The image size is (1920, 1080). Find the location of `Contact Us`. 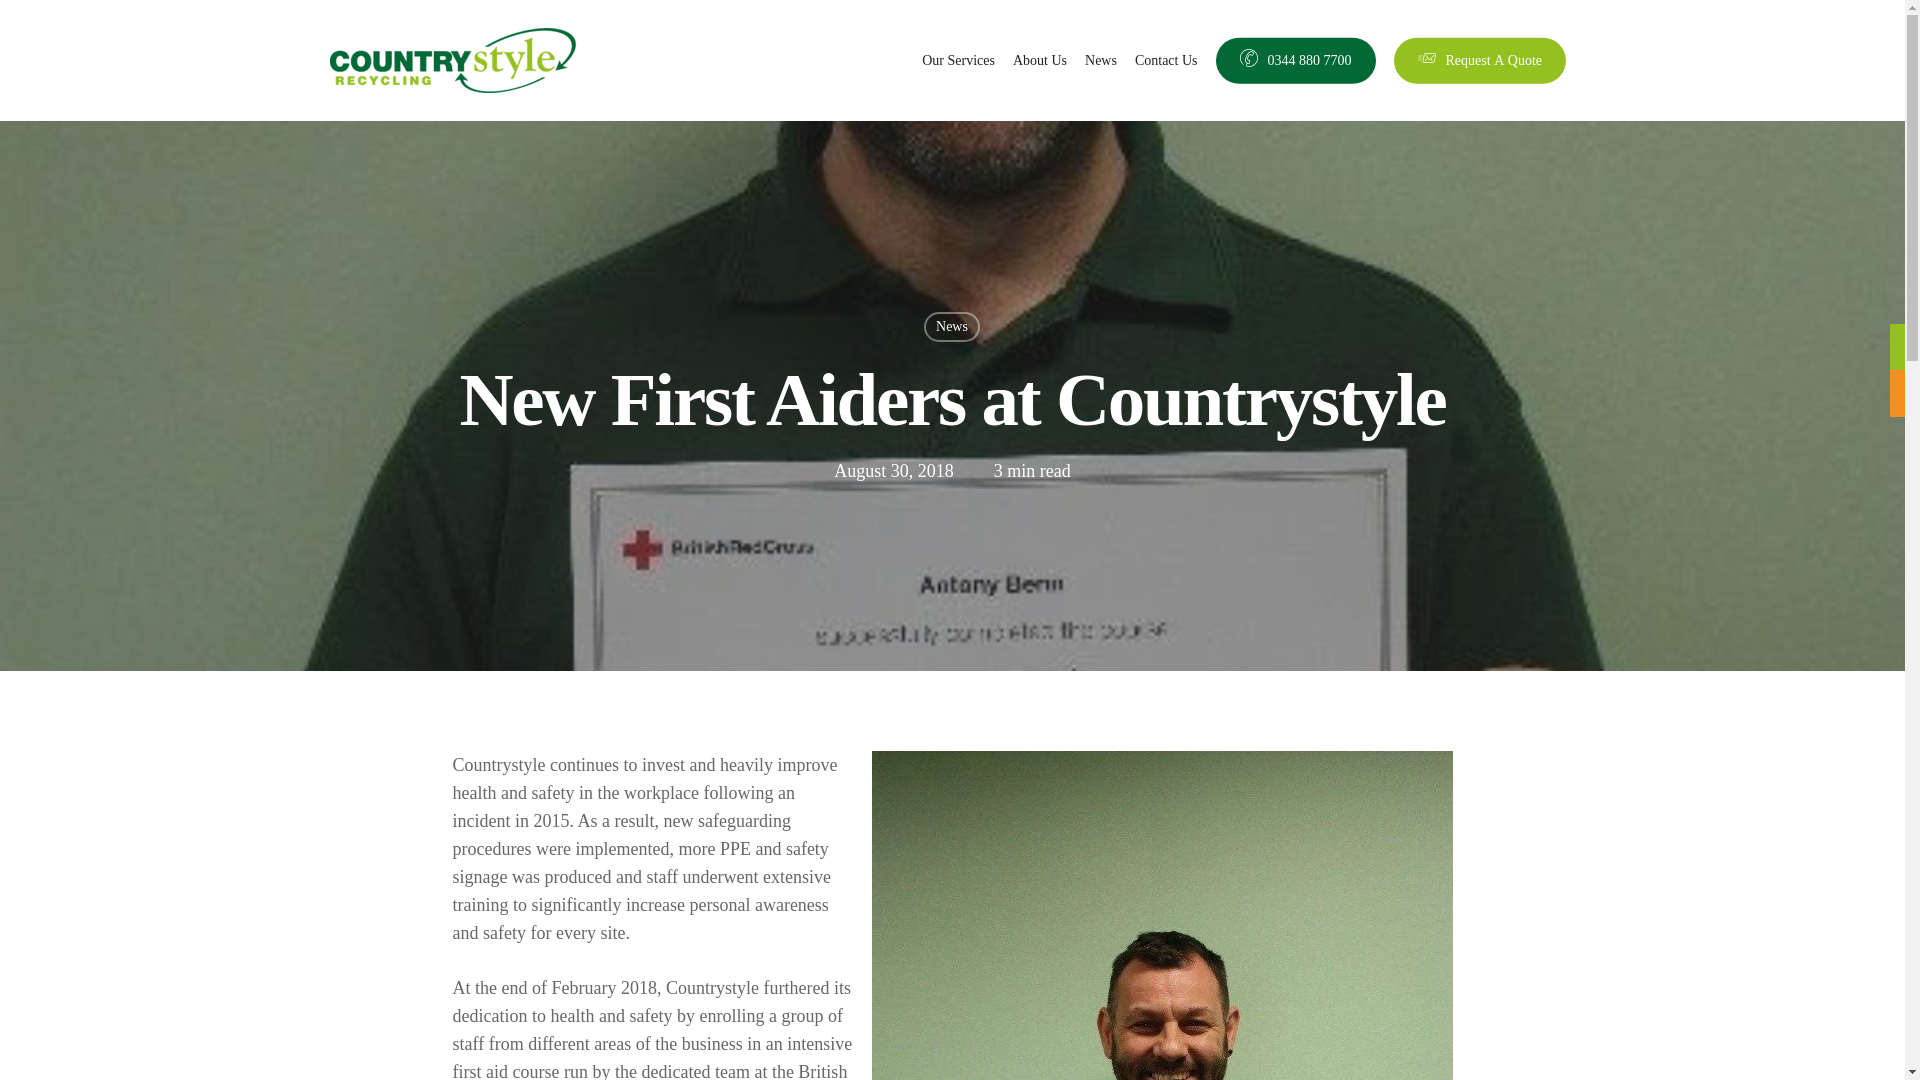

Contact Us is located at coordinates (1166, 60).